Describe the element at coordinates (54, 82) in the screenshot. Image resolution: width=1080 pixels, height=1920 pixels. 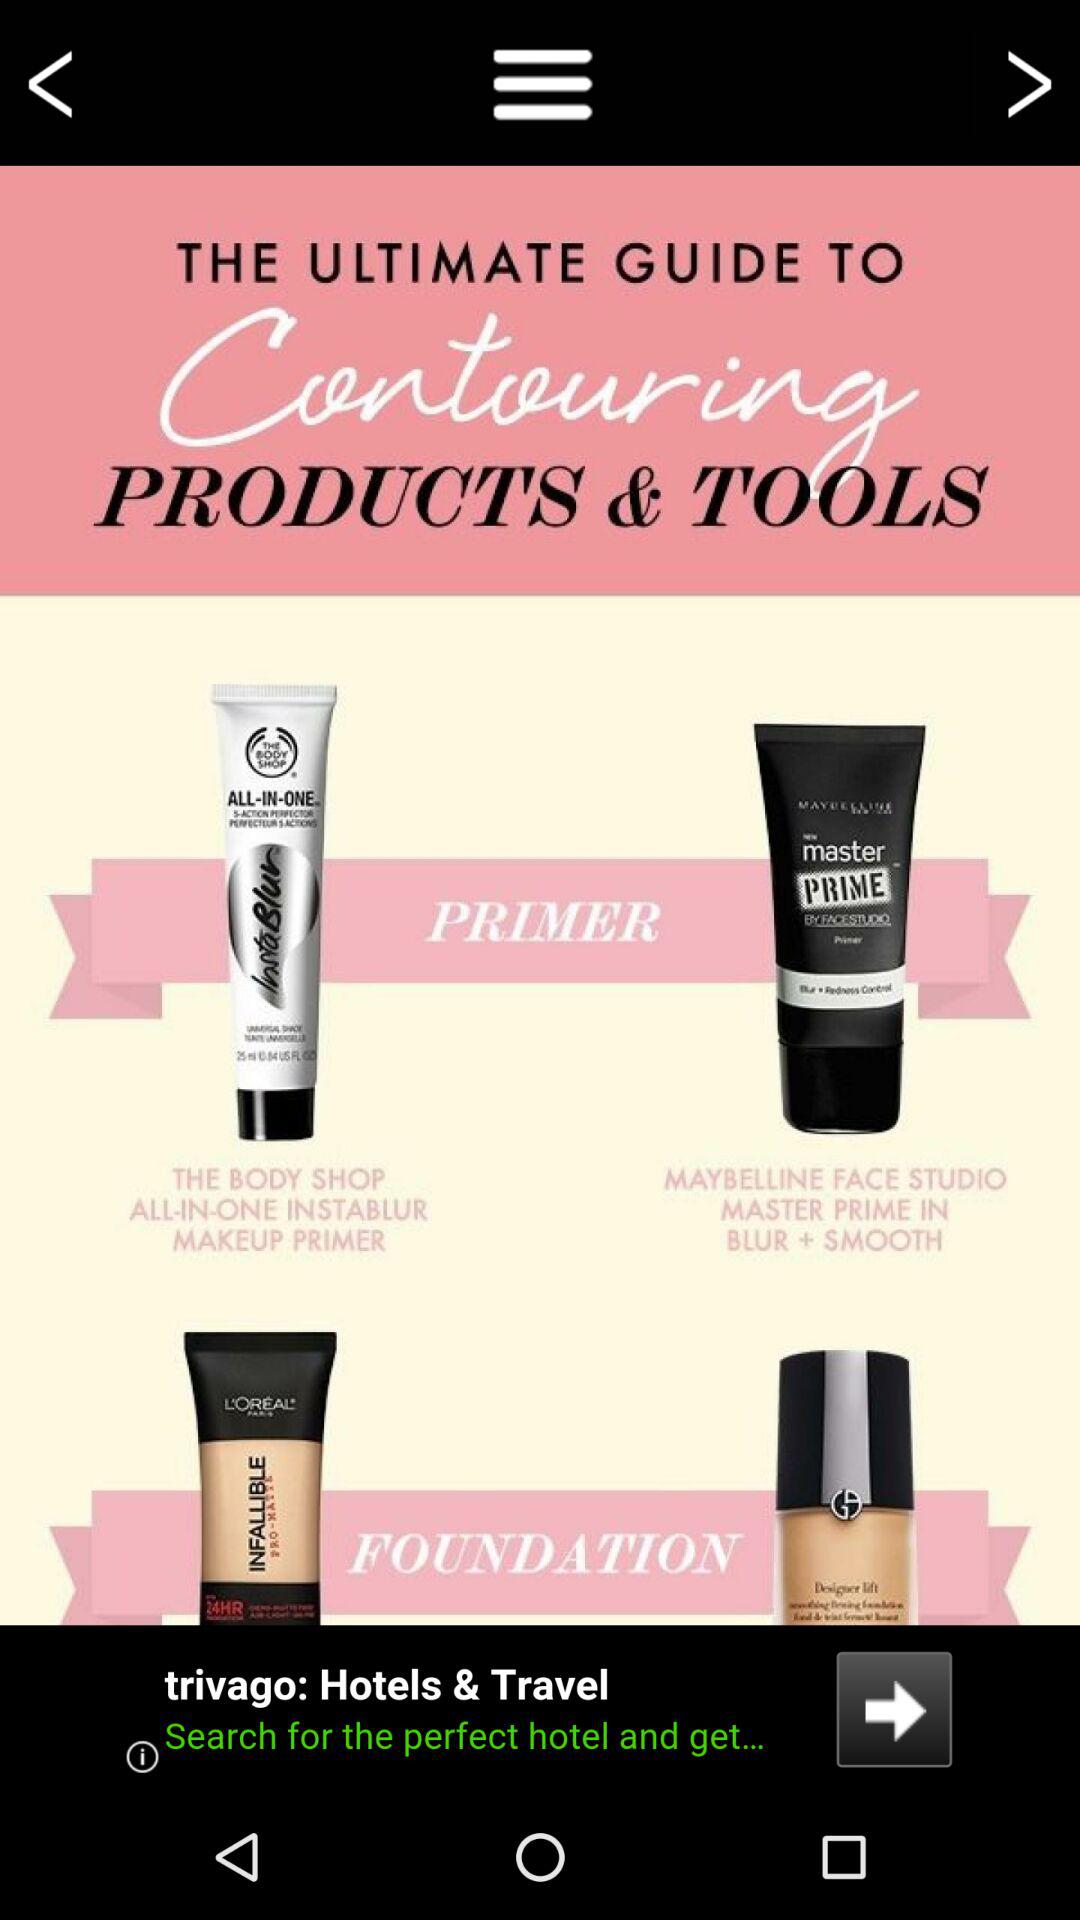
I see `return to the previous screen` at that location.